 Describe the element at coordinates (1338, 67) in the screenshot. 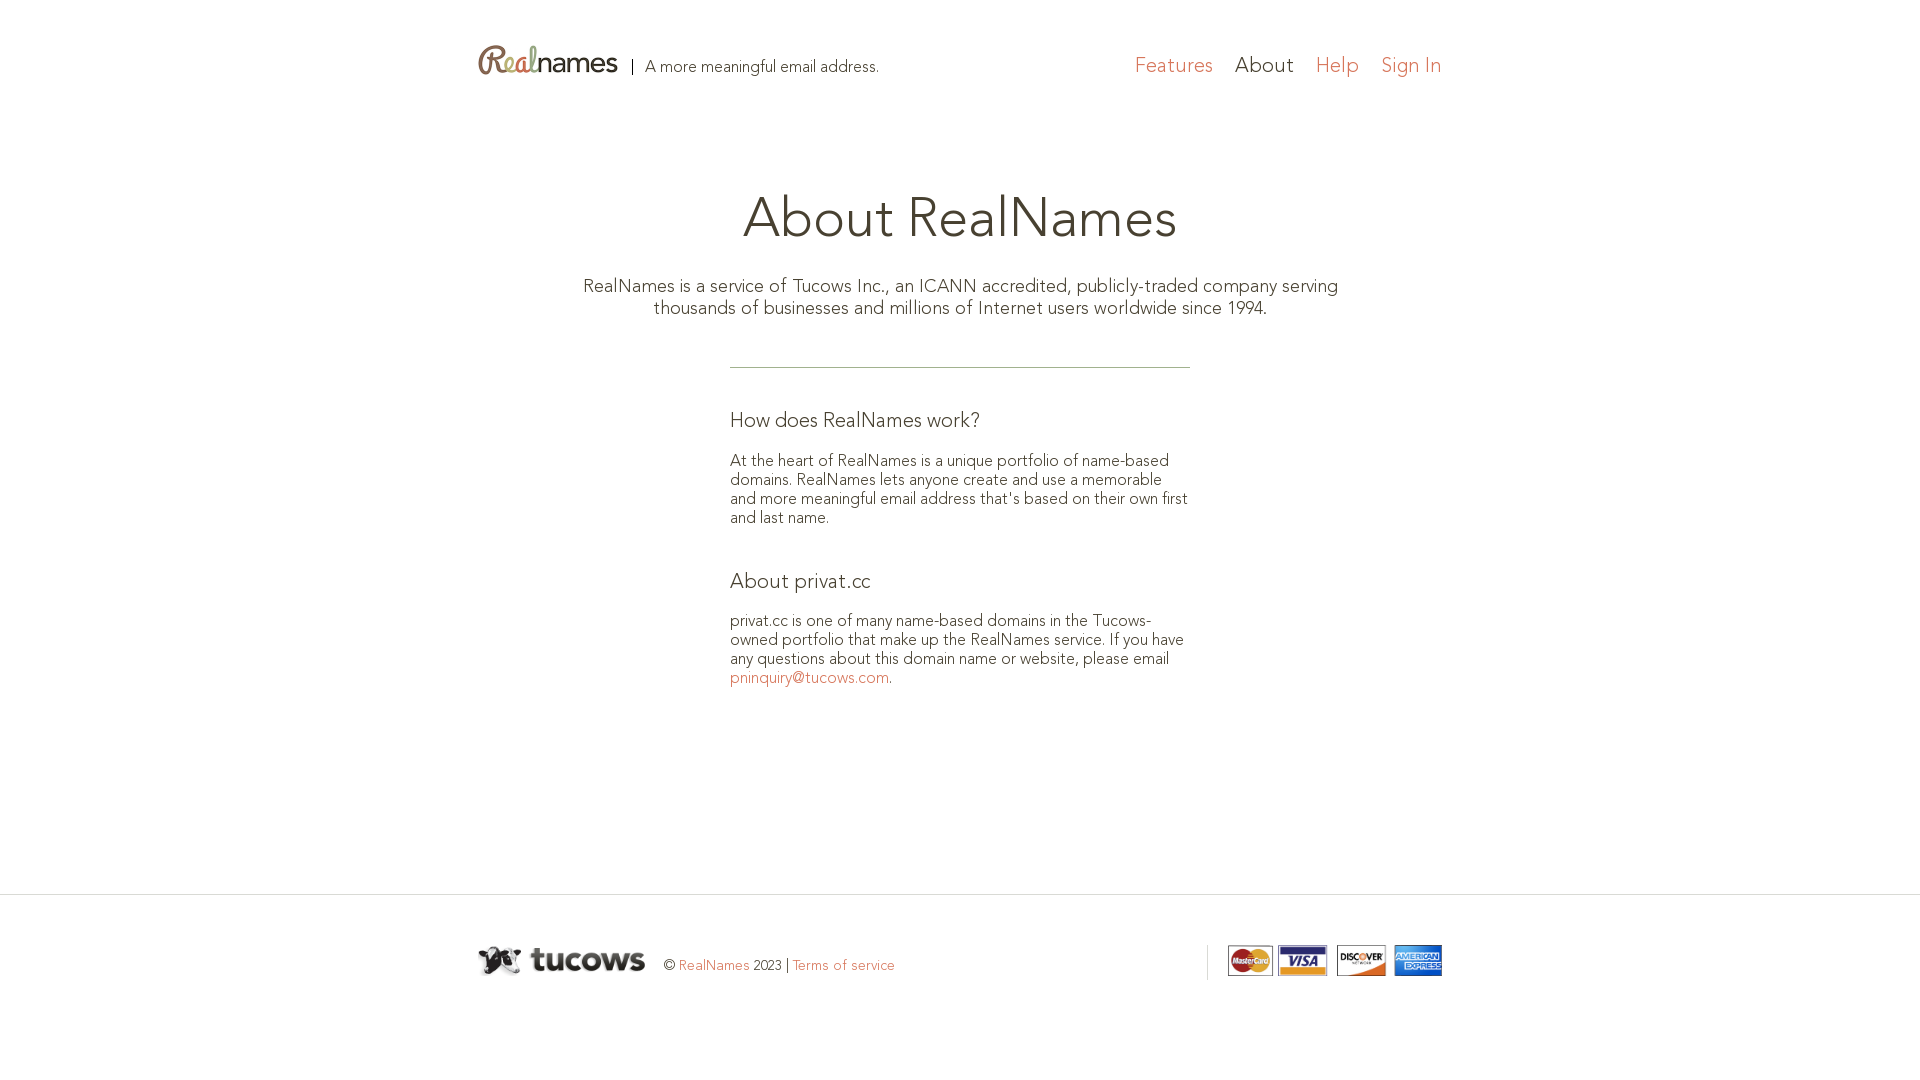

I see `Help` at that location.